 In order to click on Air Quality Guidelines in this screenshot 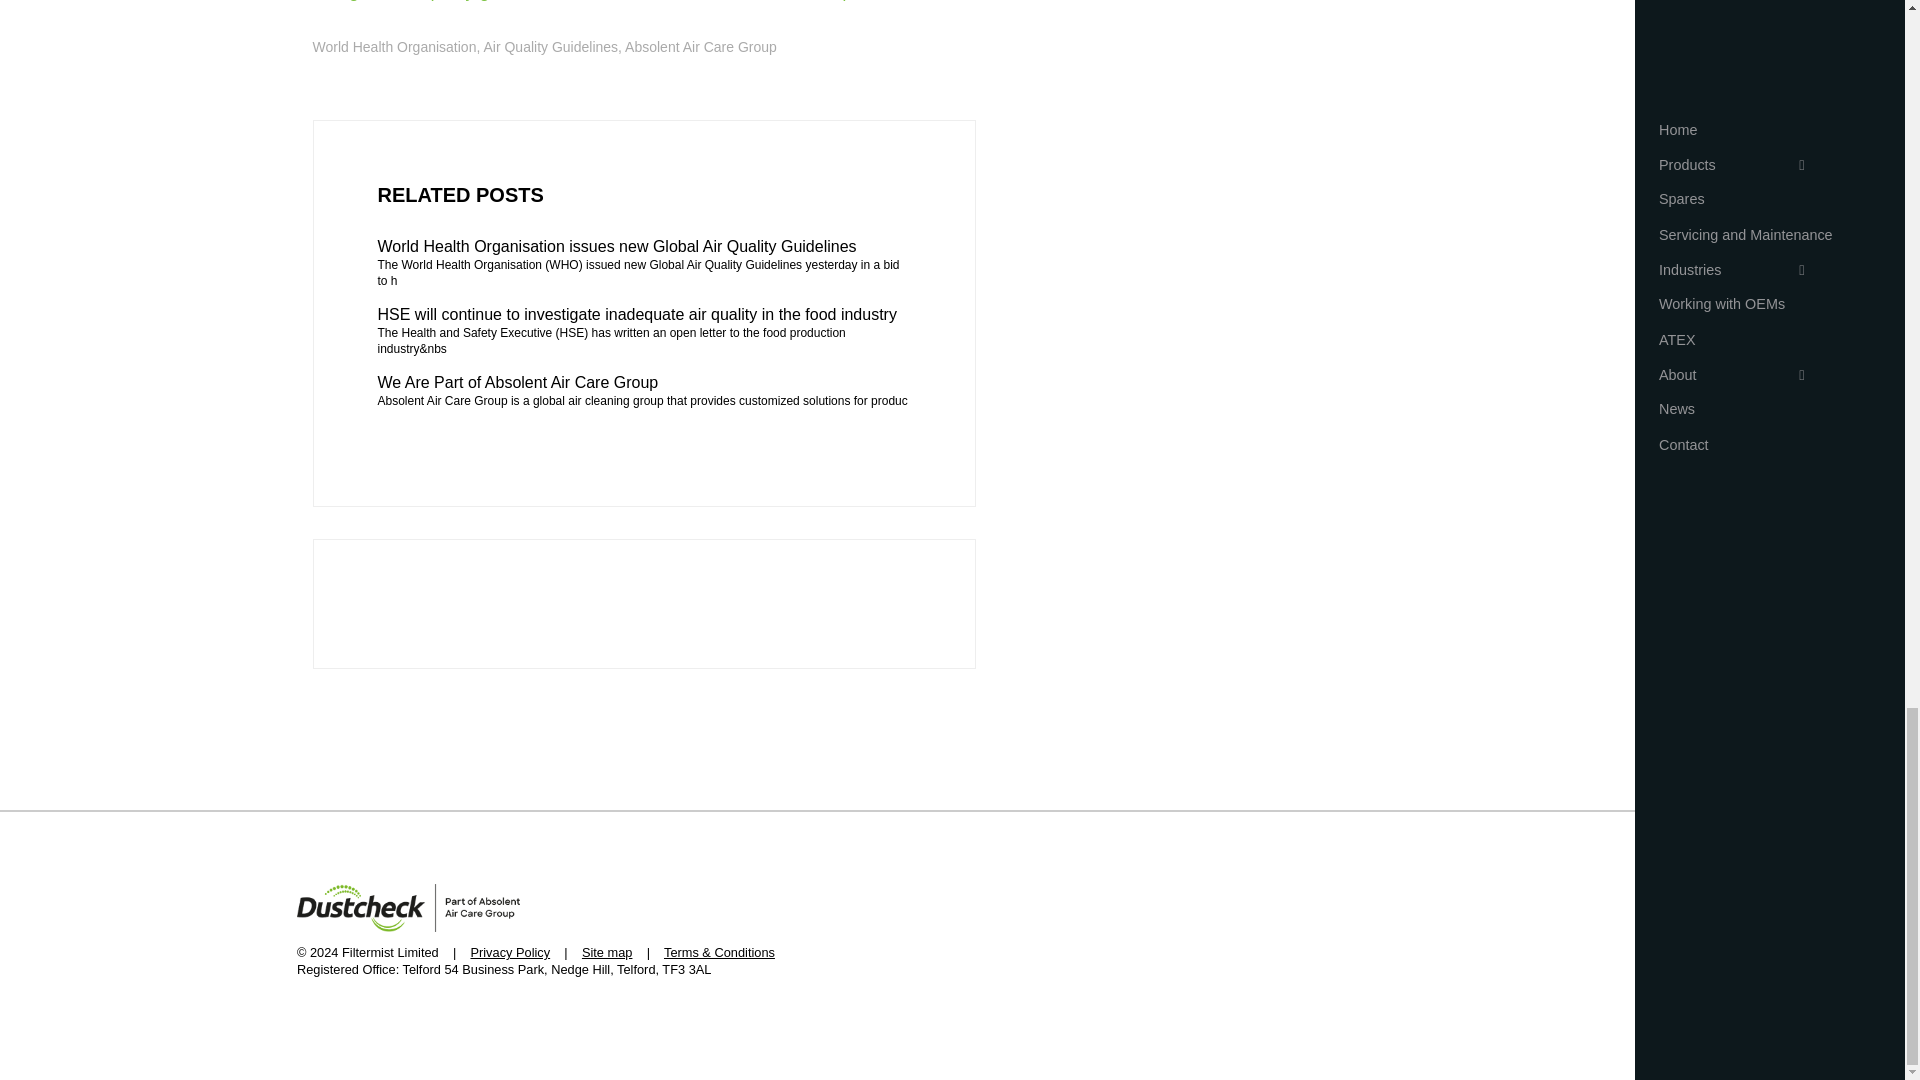, I will do `click(550, 46)`.